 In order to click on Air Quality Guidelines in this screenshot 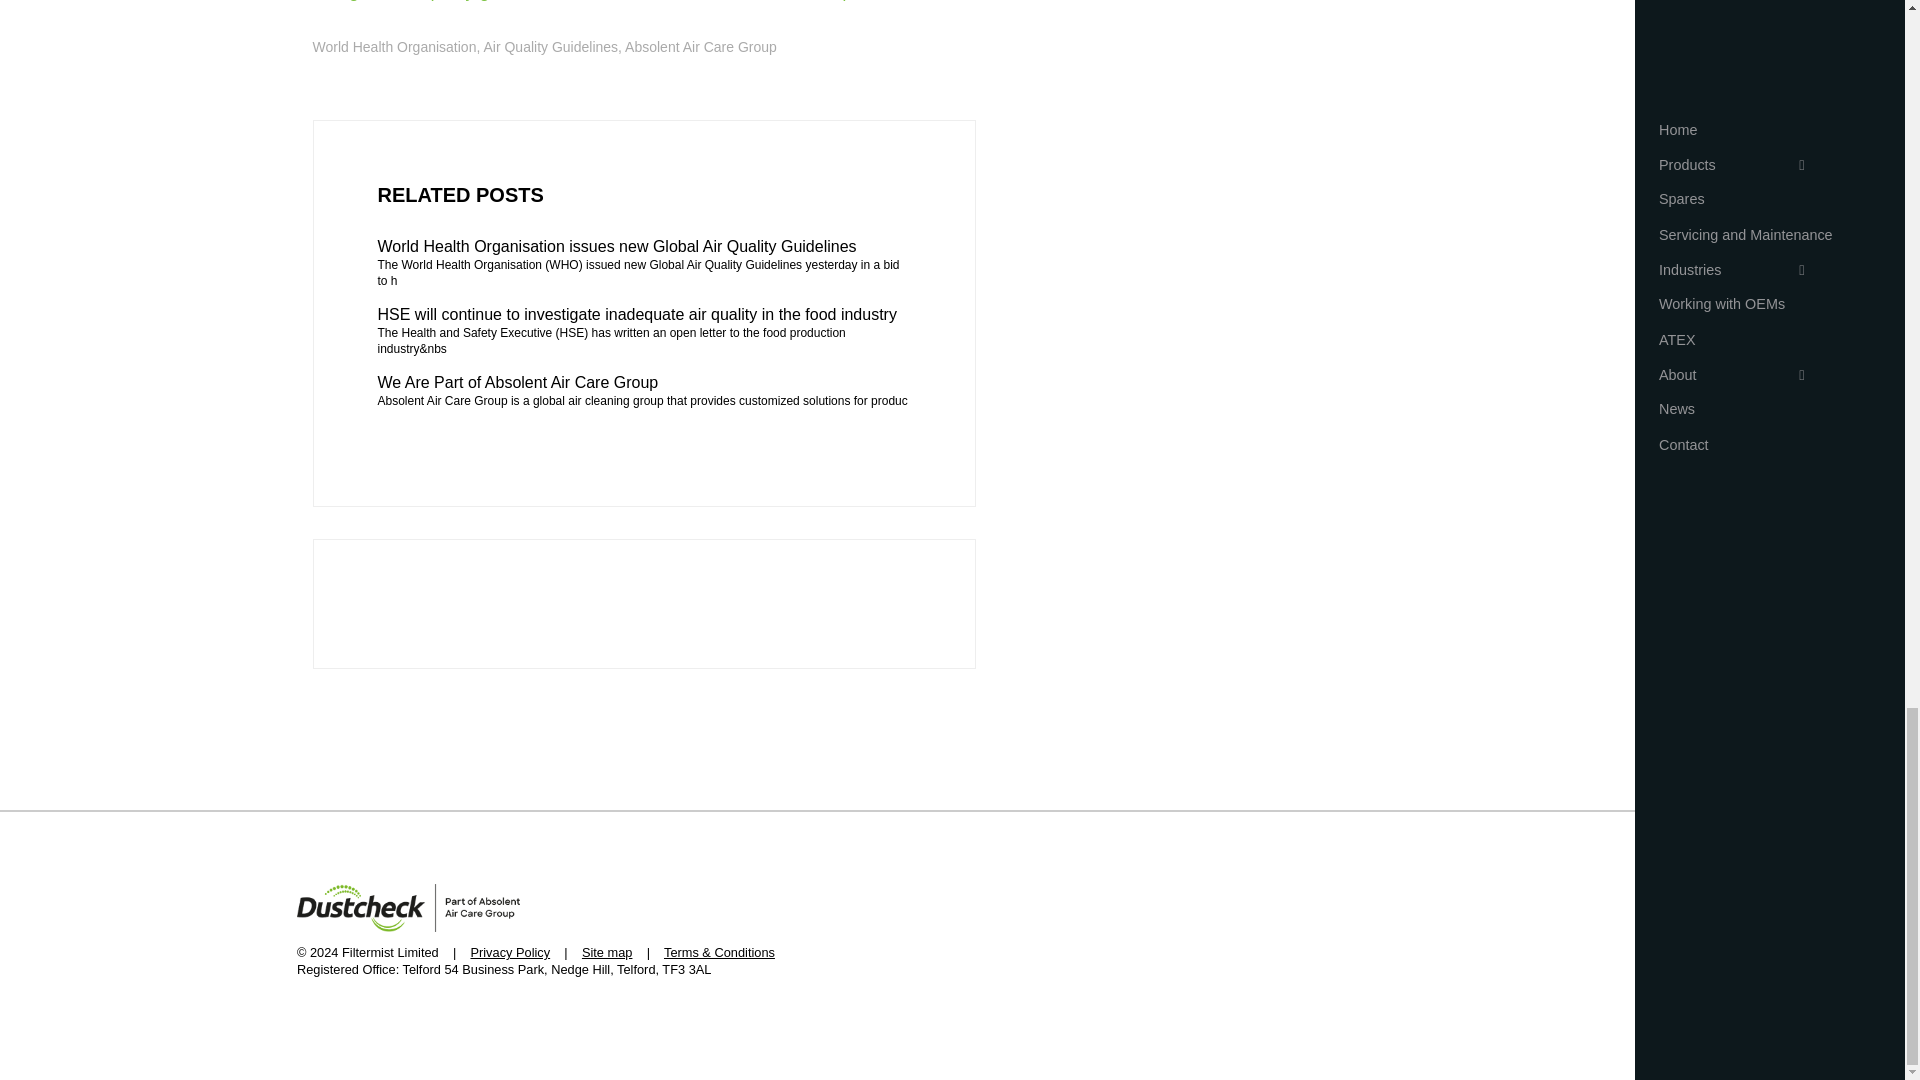, I will do `click(550, 46)`.